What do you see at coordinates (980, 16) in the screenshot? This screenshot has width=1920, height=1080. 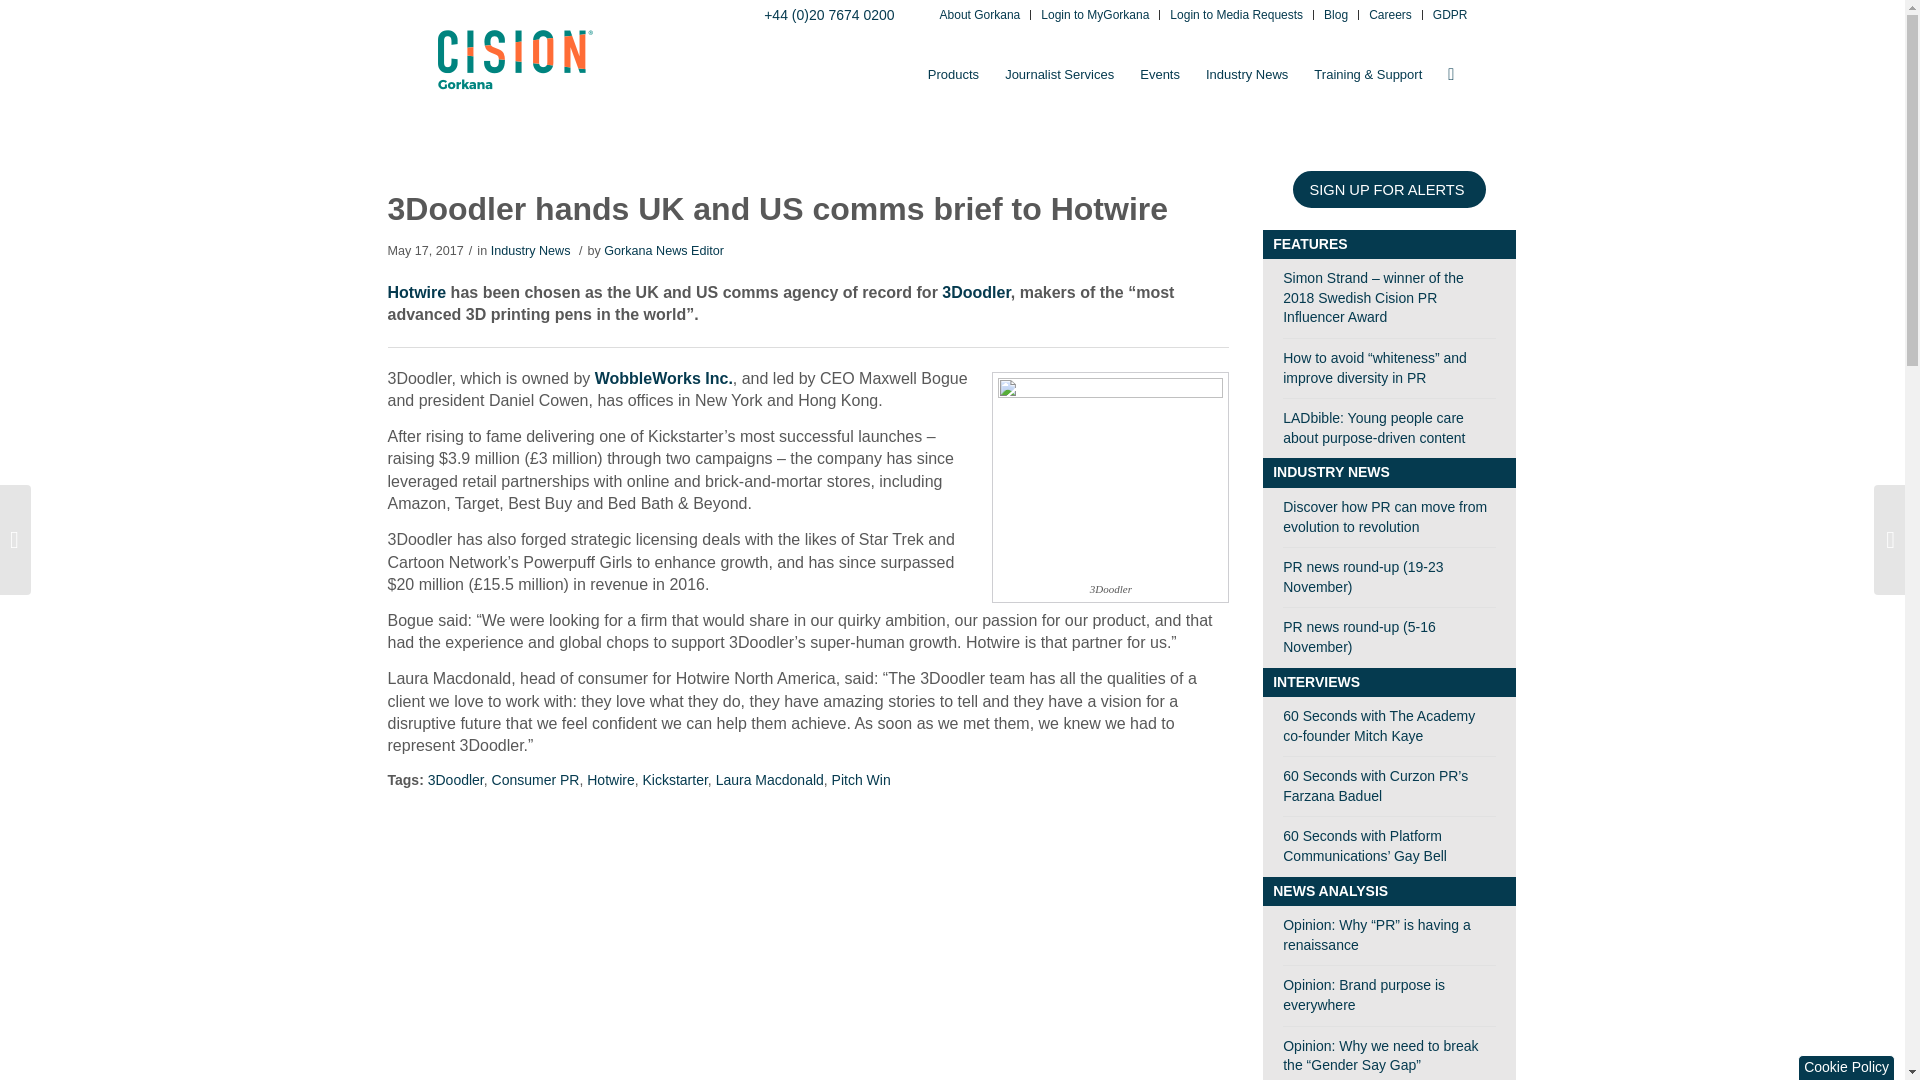 I see `About Gorkana` at bounding box center [980, 16].